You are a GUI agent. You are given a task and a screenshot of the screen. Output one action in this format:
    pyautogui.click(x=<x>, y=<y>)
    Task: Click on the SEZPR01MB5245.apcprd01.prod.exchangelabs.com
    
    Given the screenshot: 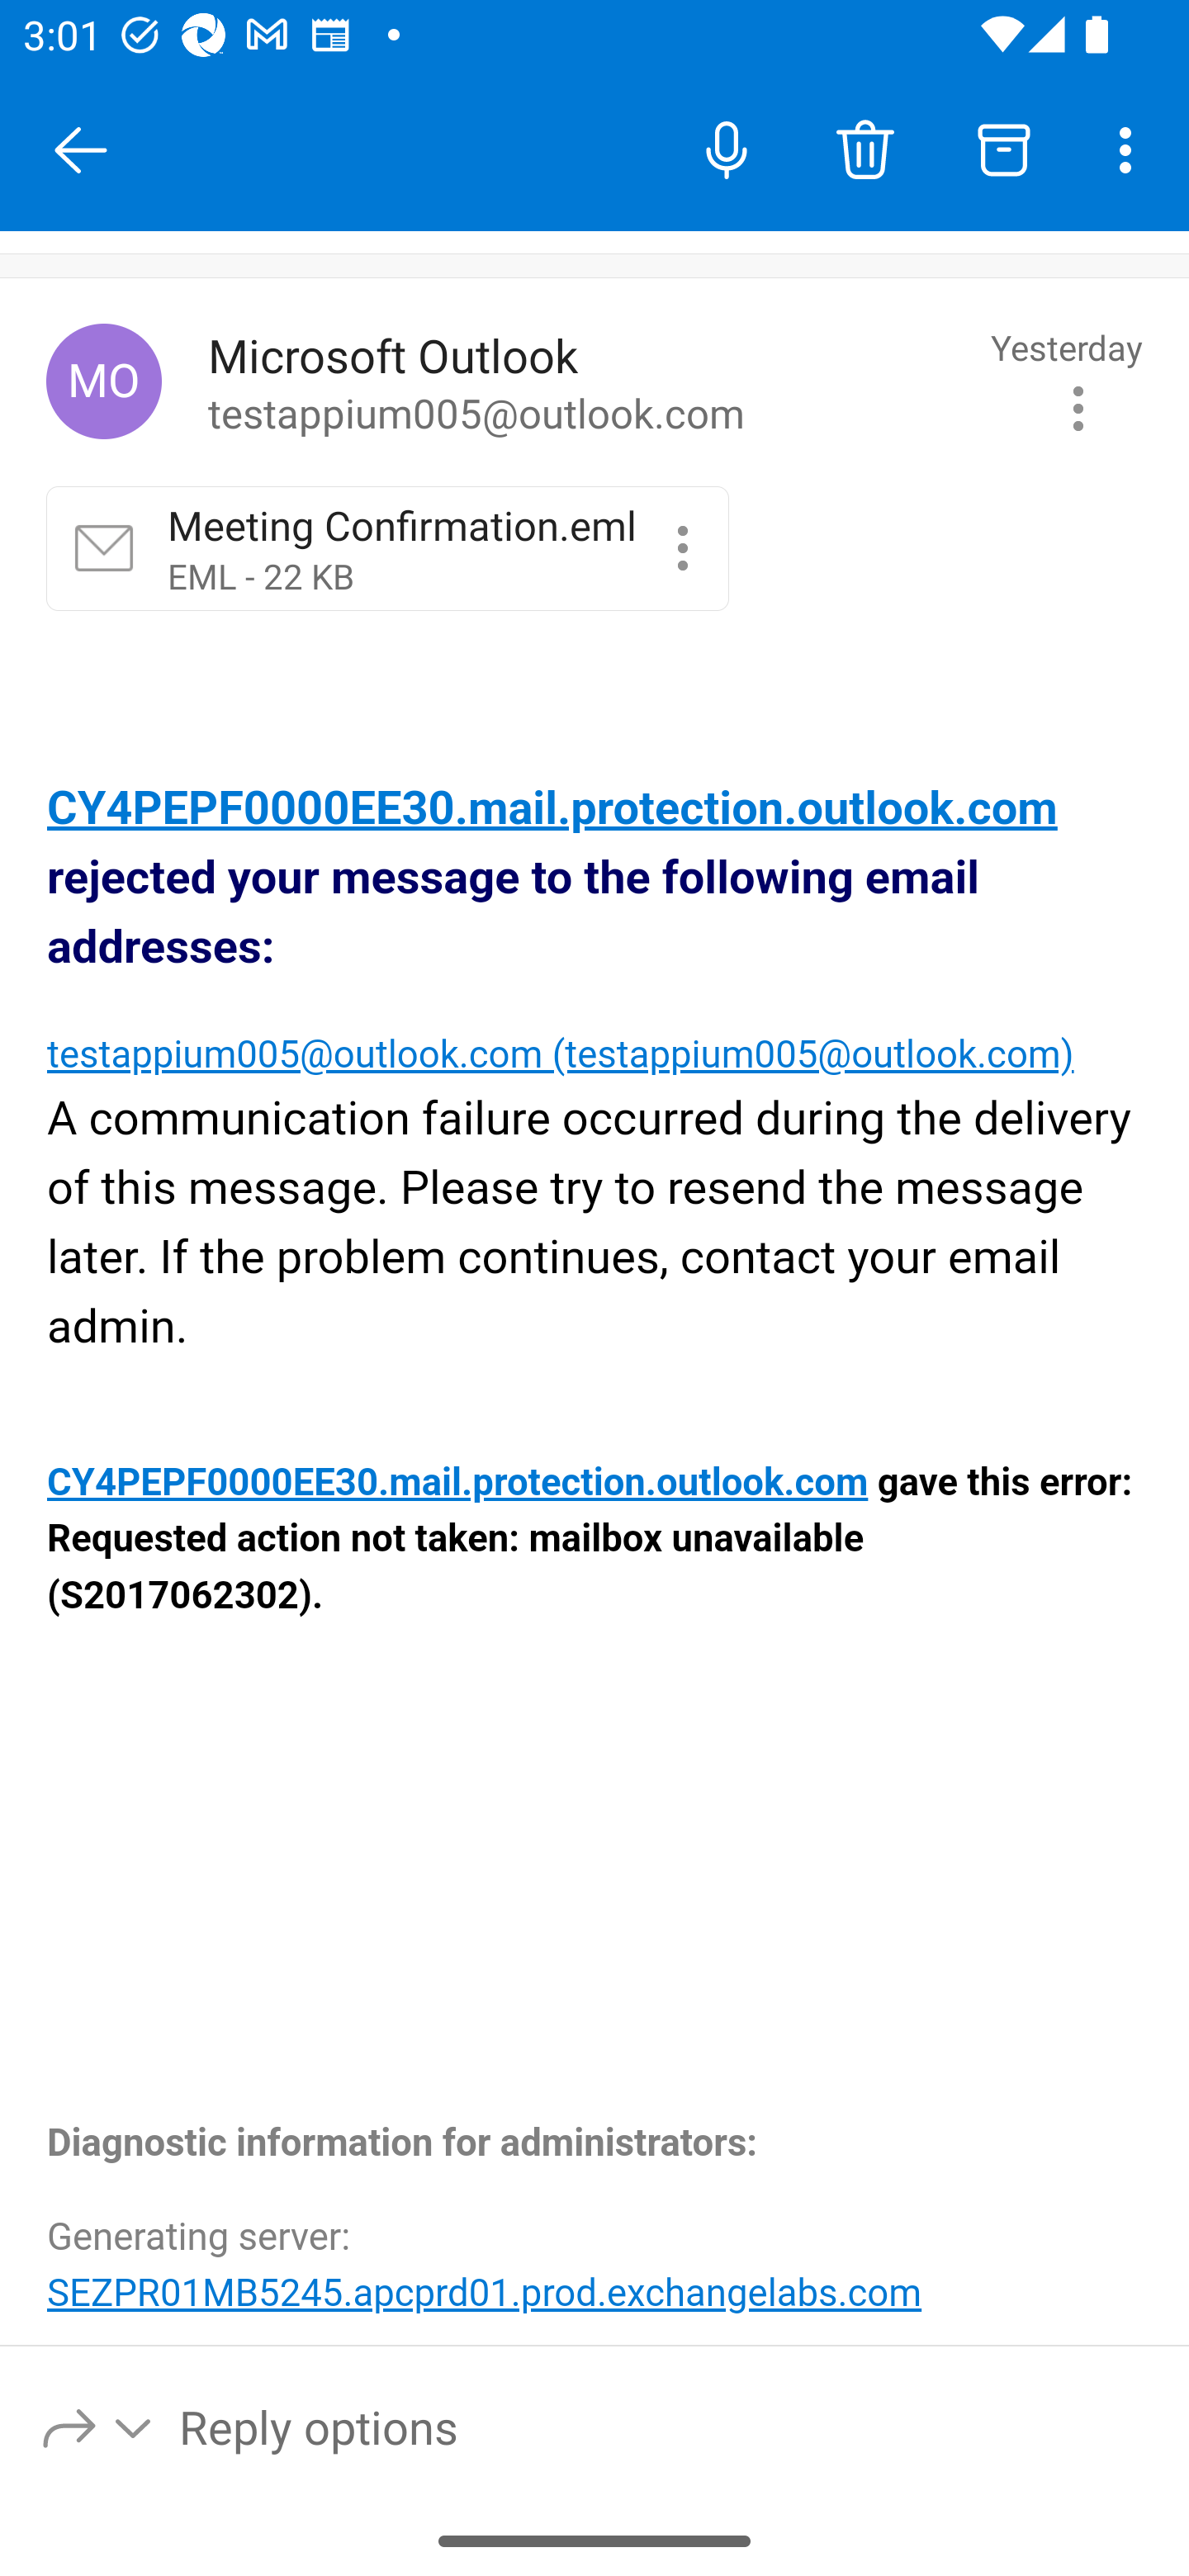 What is the action you would take?
    pyautogui.click(x=485, y=2292)
    